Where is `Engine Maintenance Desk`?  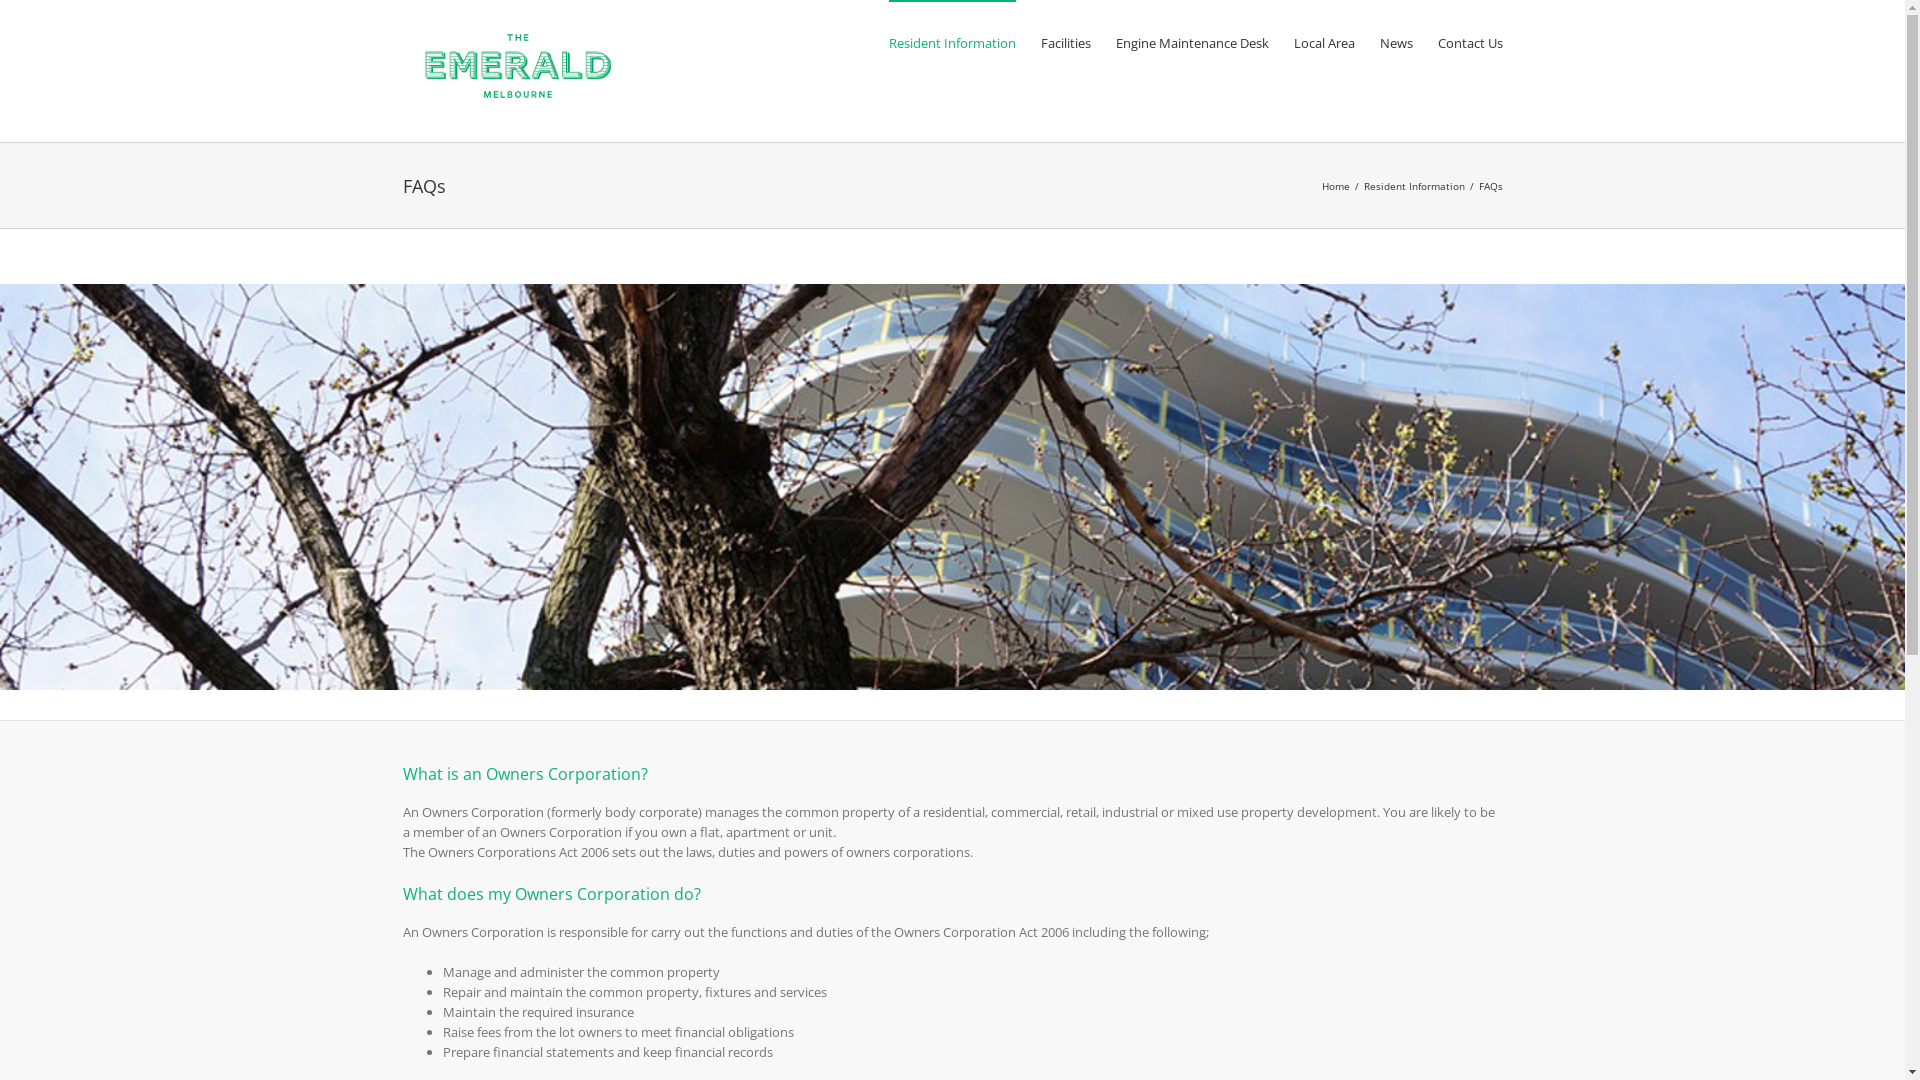
Engine Maintenance Desk is located at coordinates (1192, 42).